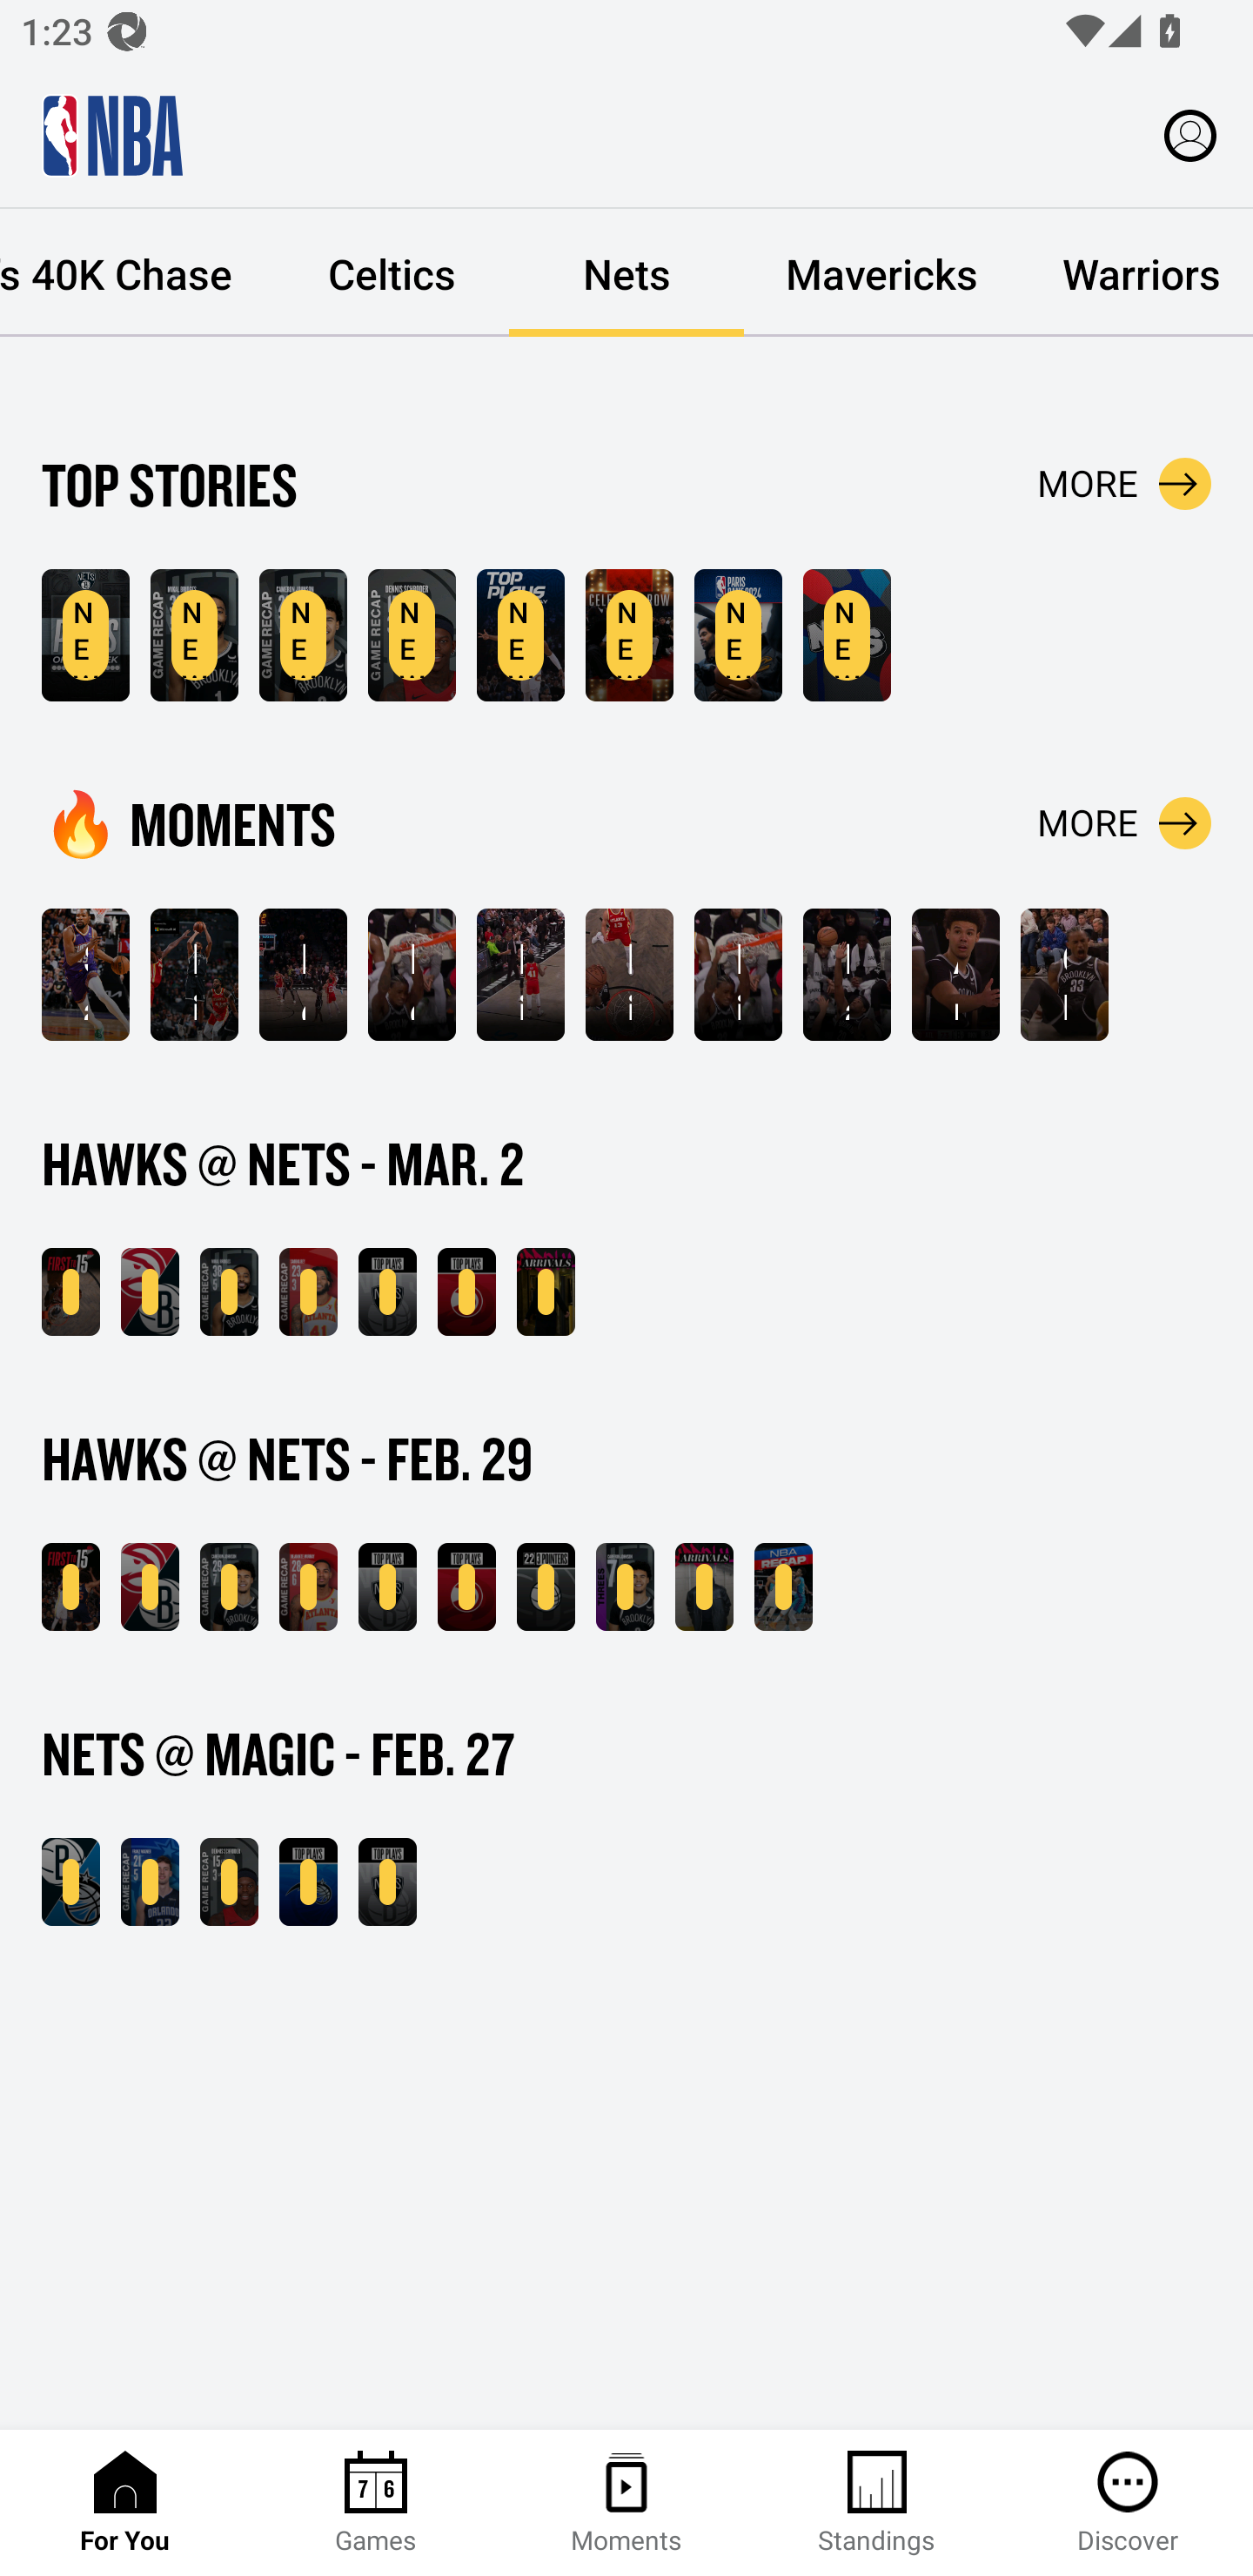 The width and height of the screenshot is (1253, 2576). Describe the element at coordinates (387, 1883) in the screenshot. I see `NEW BKN's Top Plays from BKN vs. ORL` at that location.